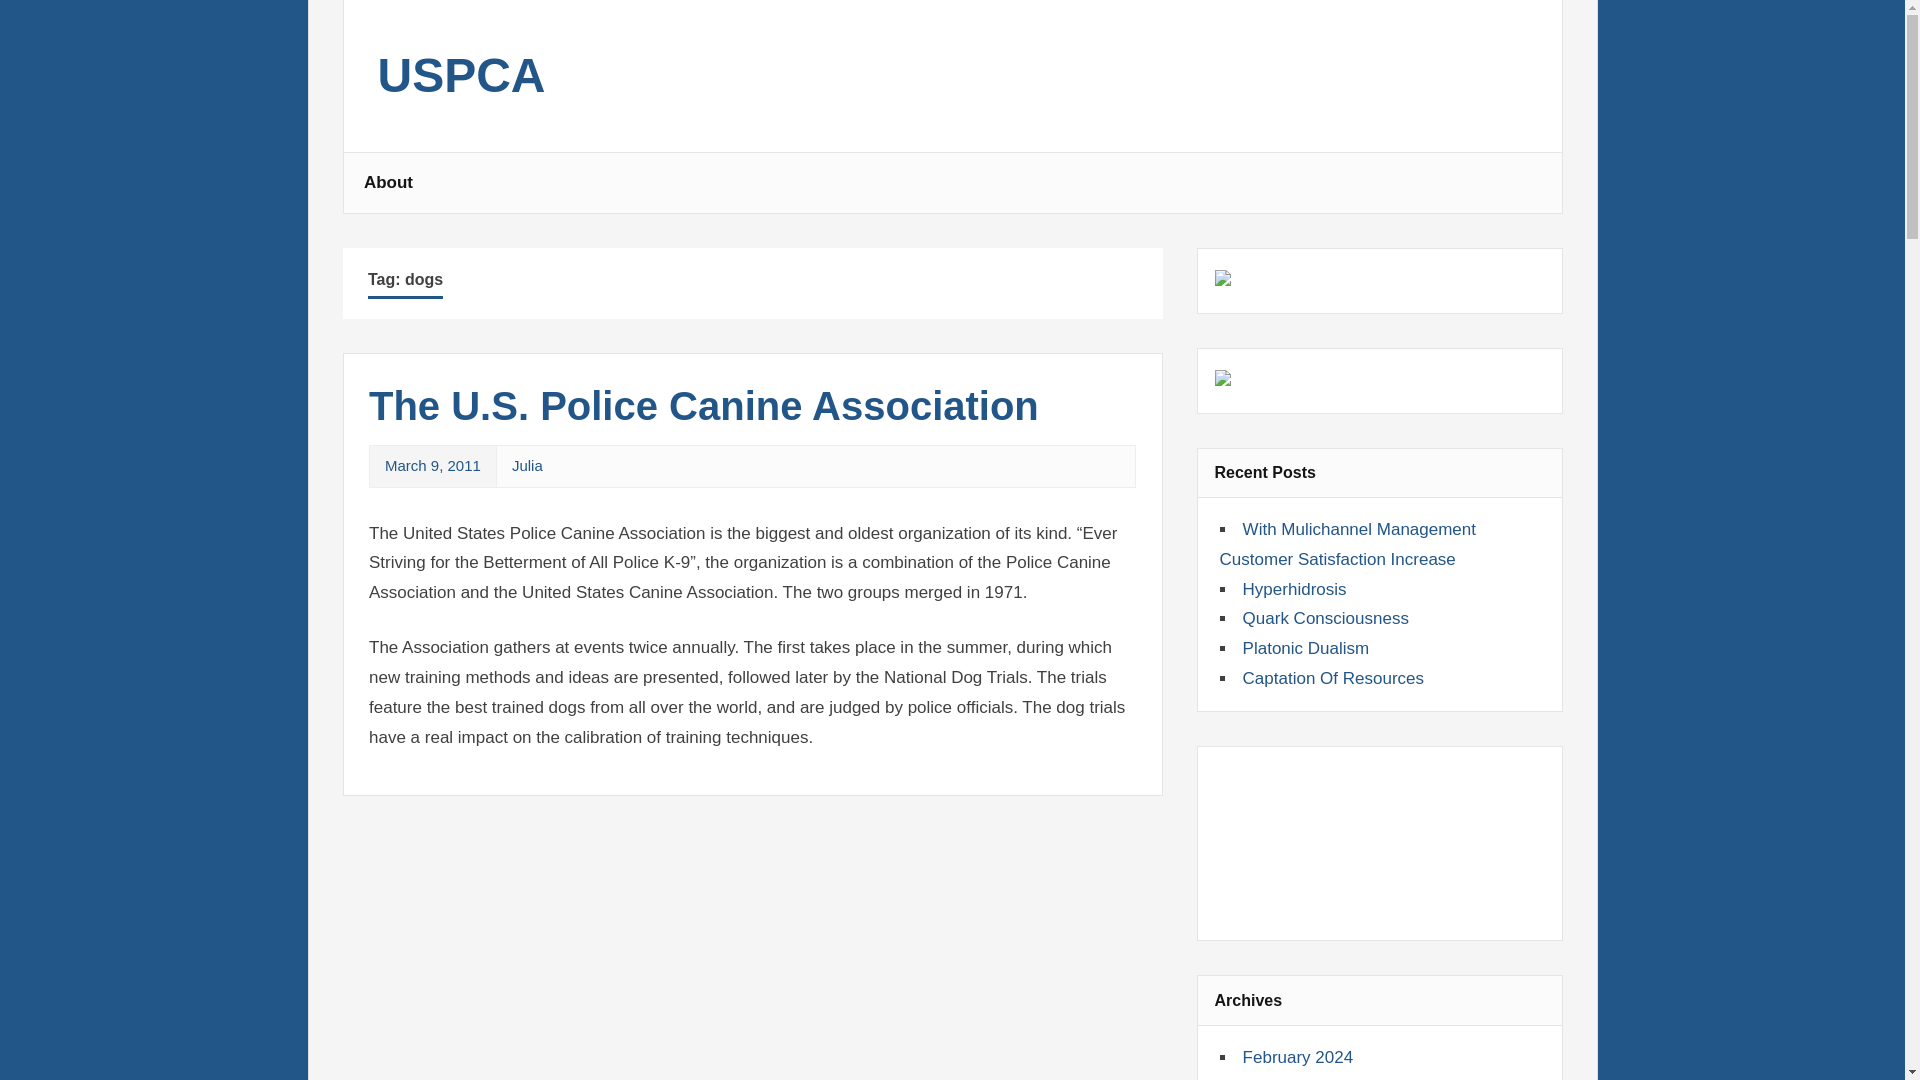 The height and width of the screenshot is (1080, 1920). I want to click on Quark Consciousness, so click(1326, 618).